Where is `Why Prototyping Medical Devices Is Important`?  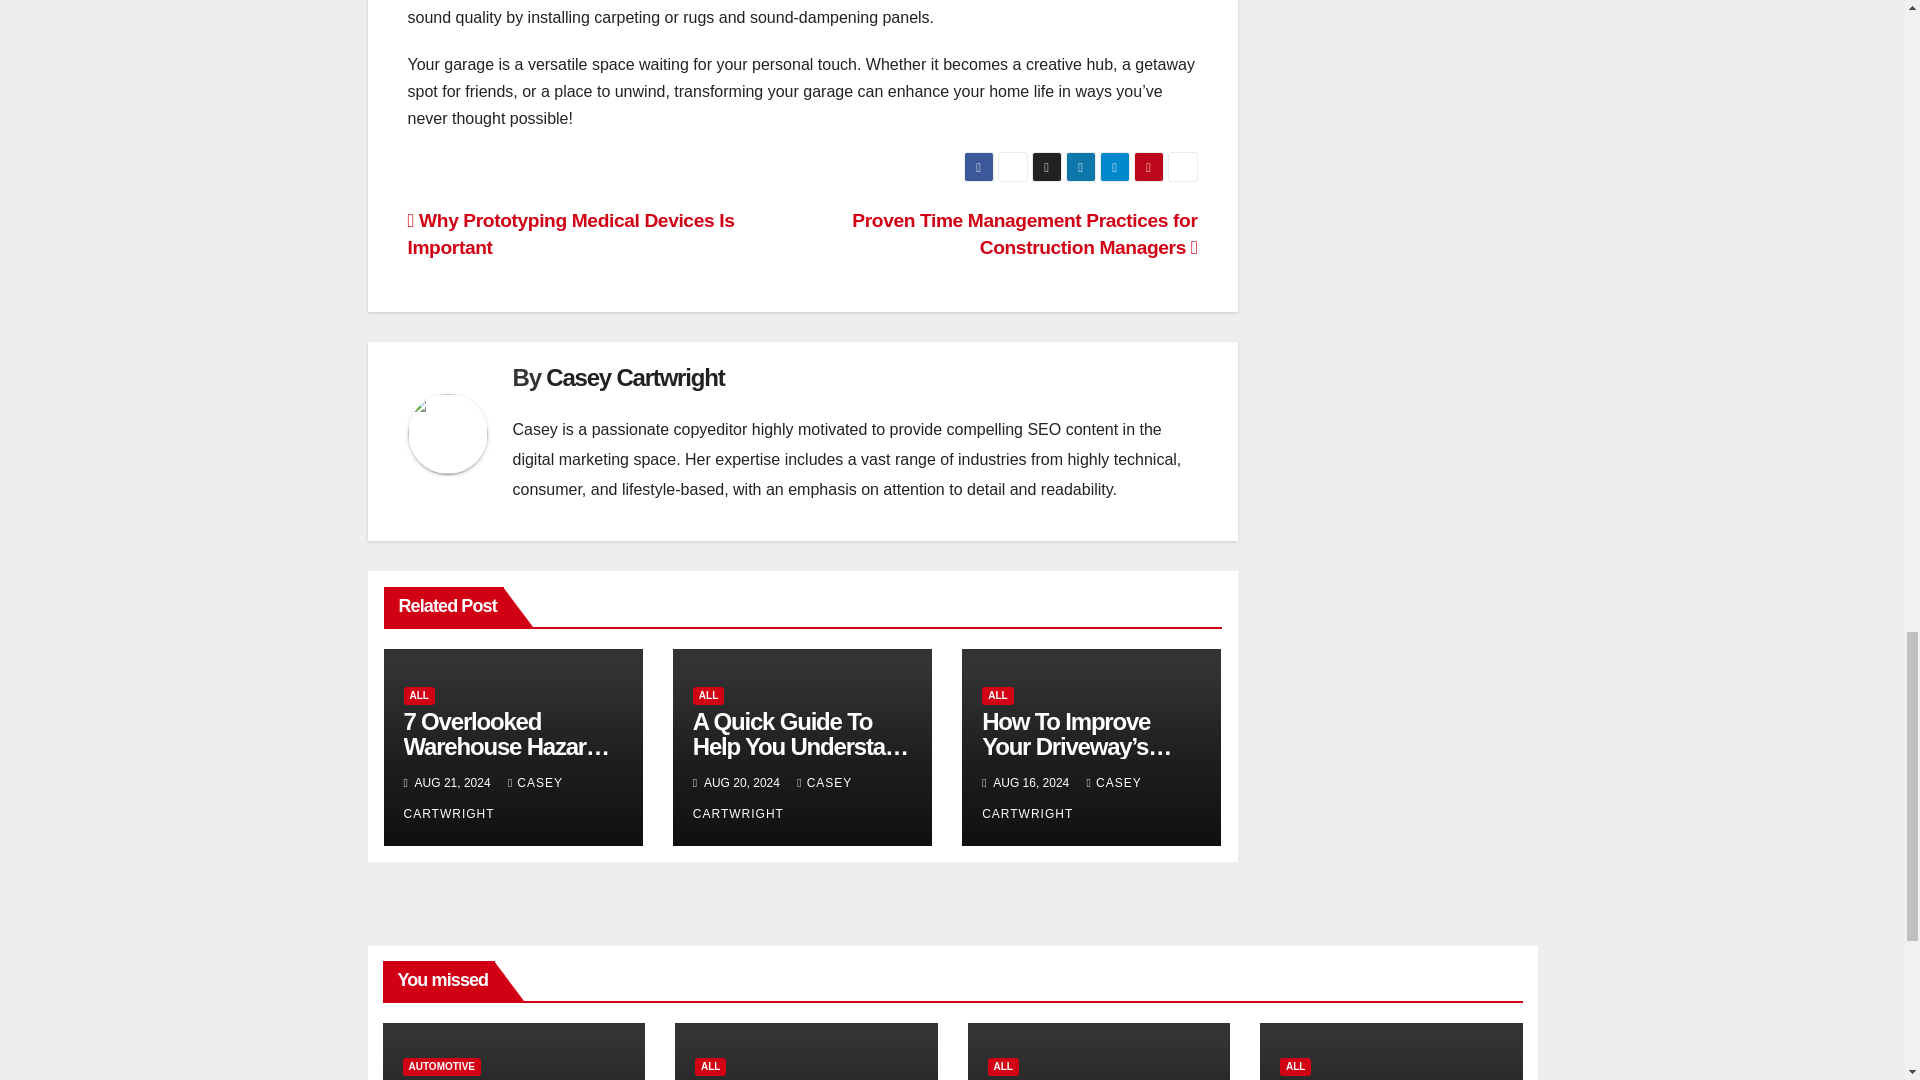 Why Prototyping Medical Devices Is Important is located at coordinates (571, 234).